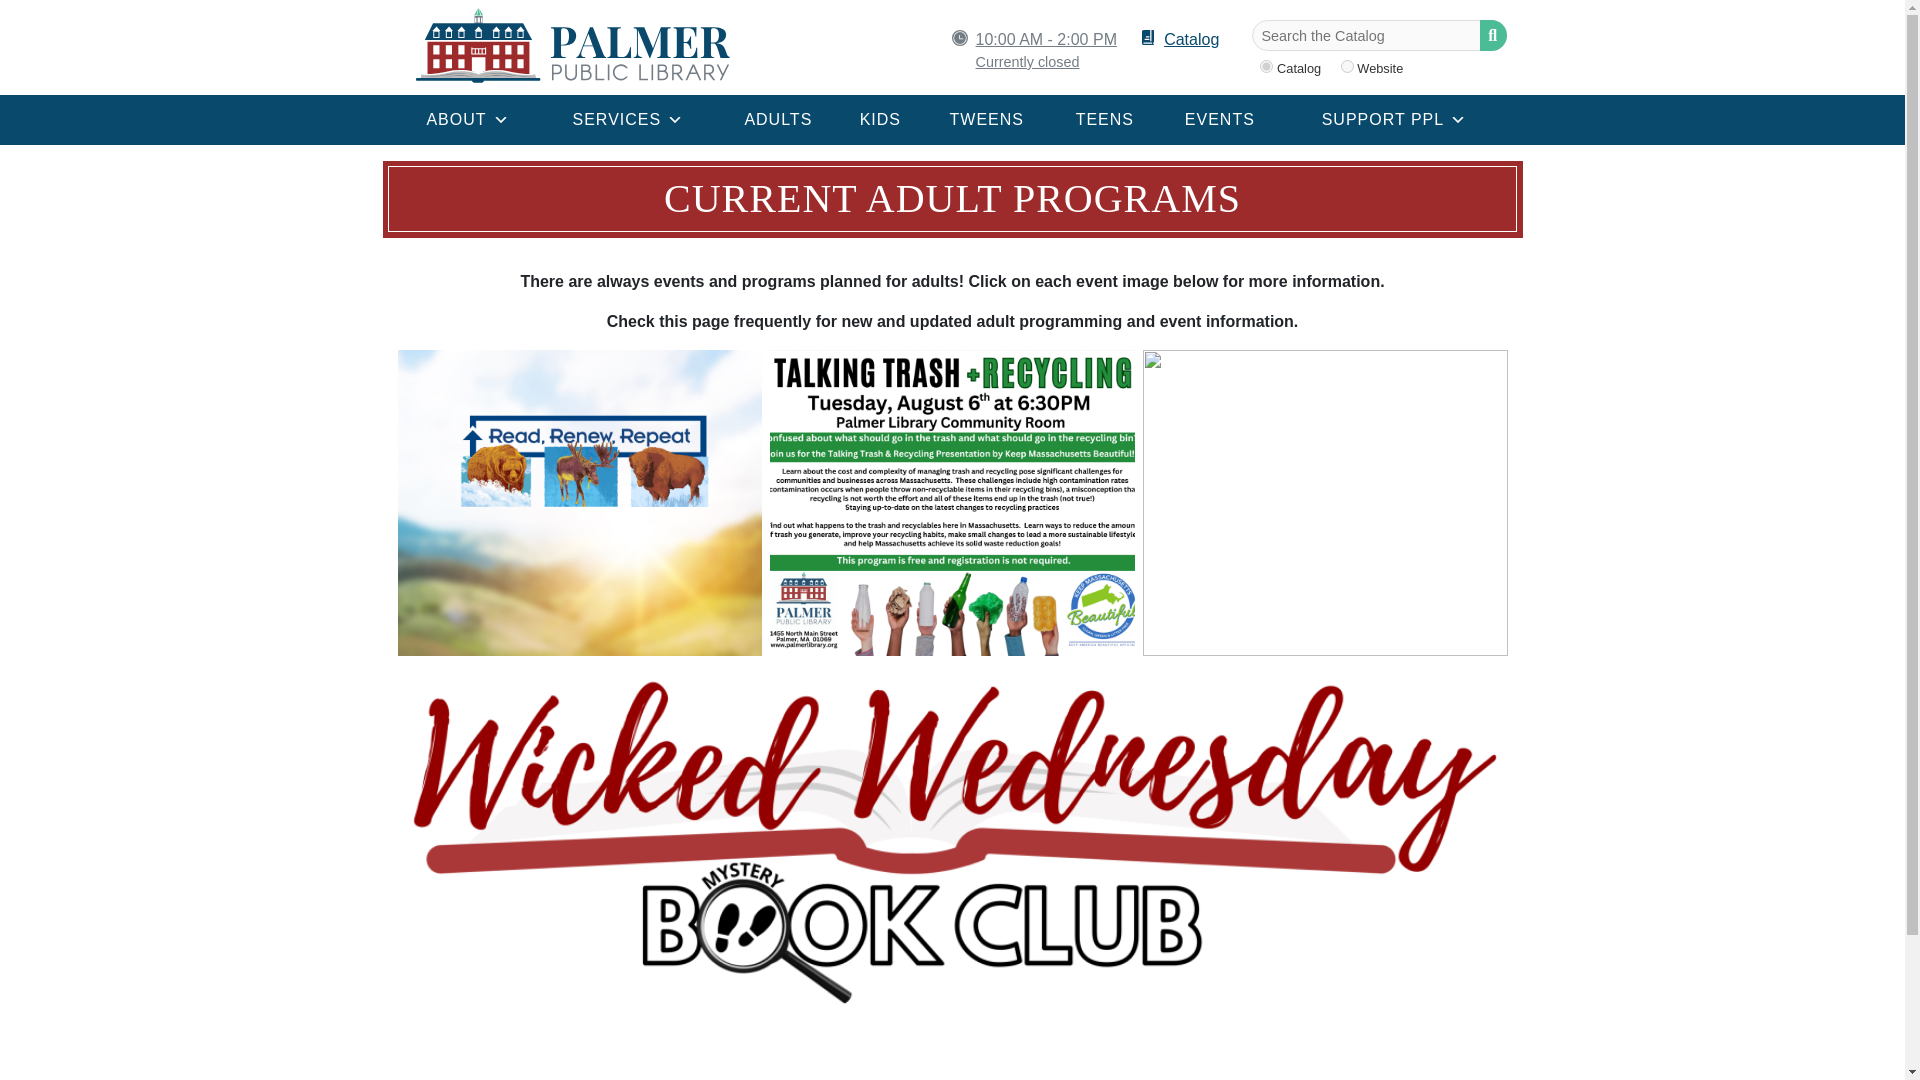  What do you see at coordinates (468, 120) in the screenshot?
I see `ABOUT` at bounding box center [468, 120].